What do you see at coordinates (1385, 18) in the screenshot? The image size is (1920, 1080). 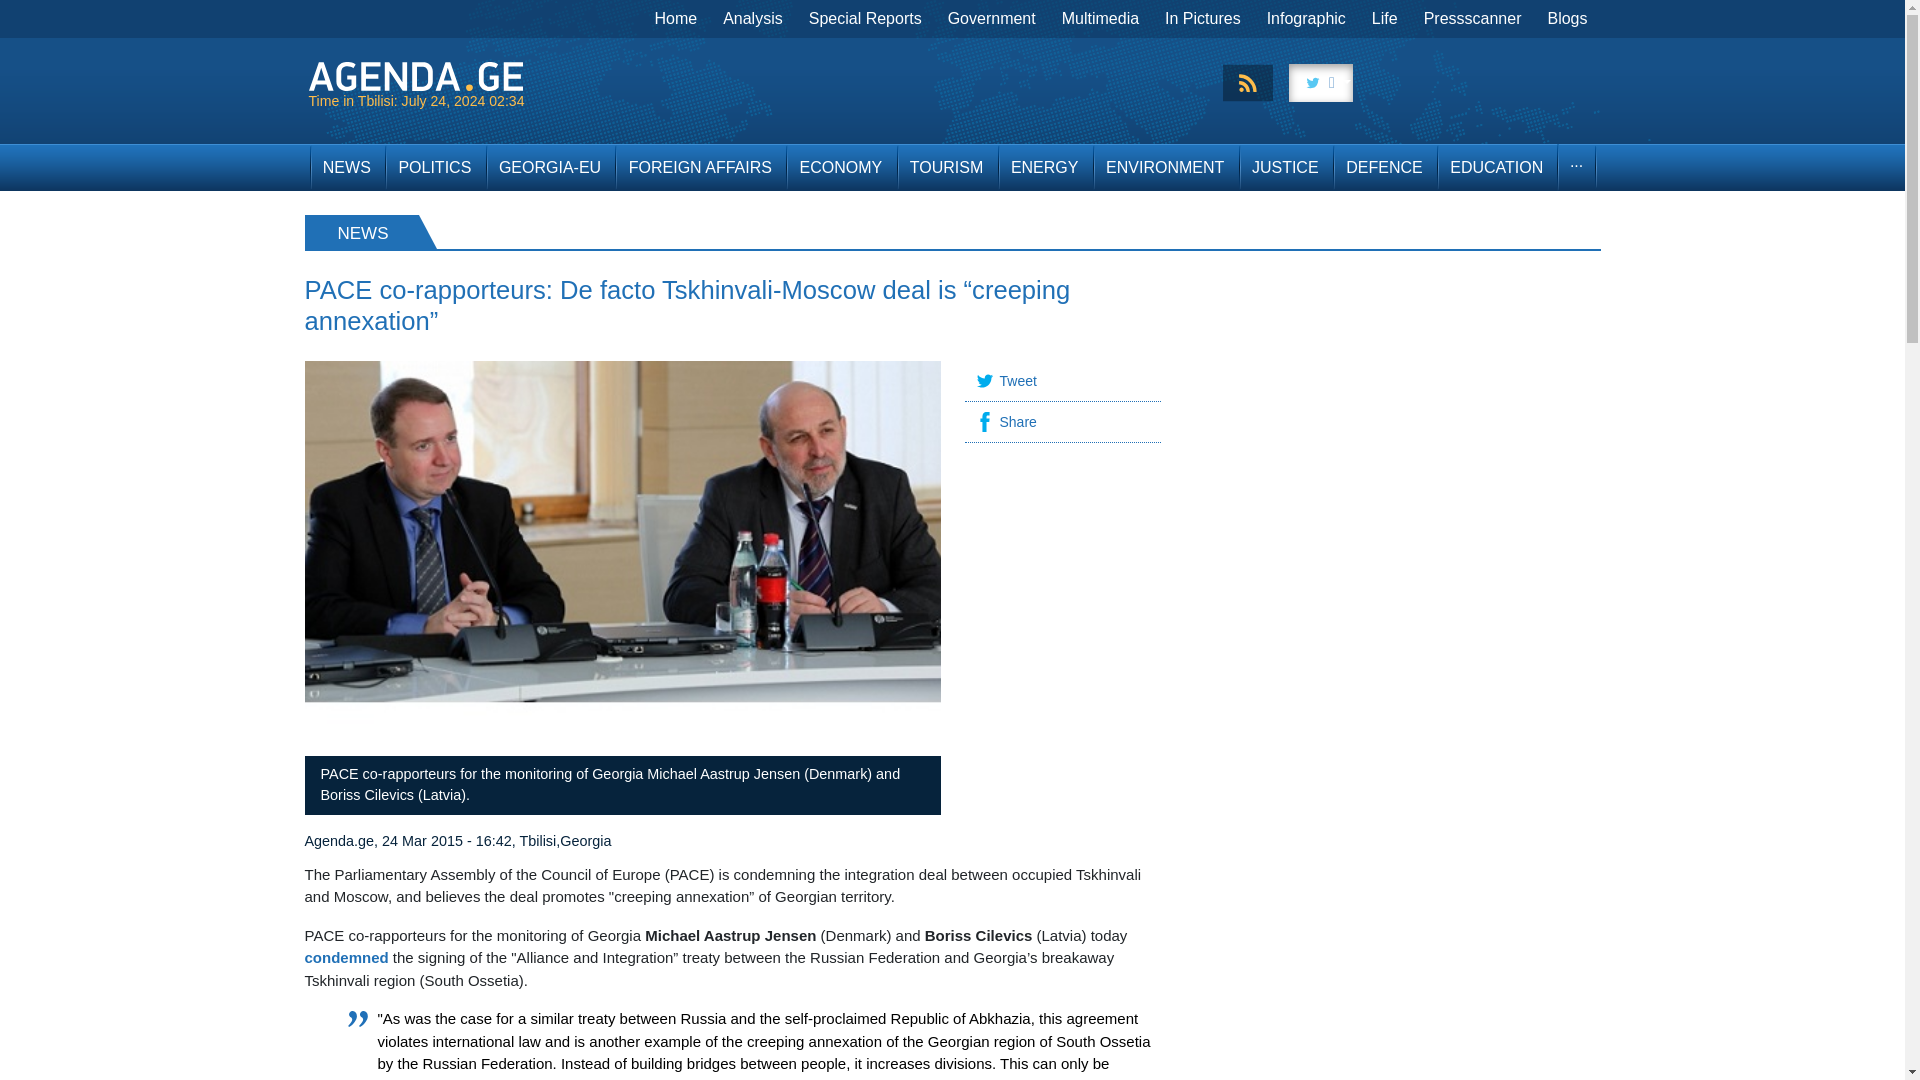 I see `Life` at bounding box center [1385, 18].